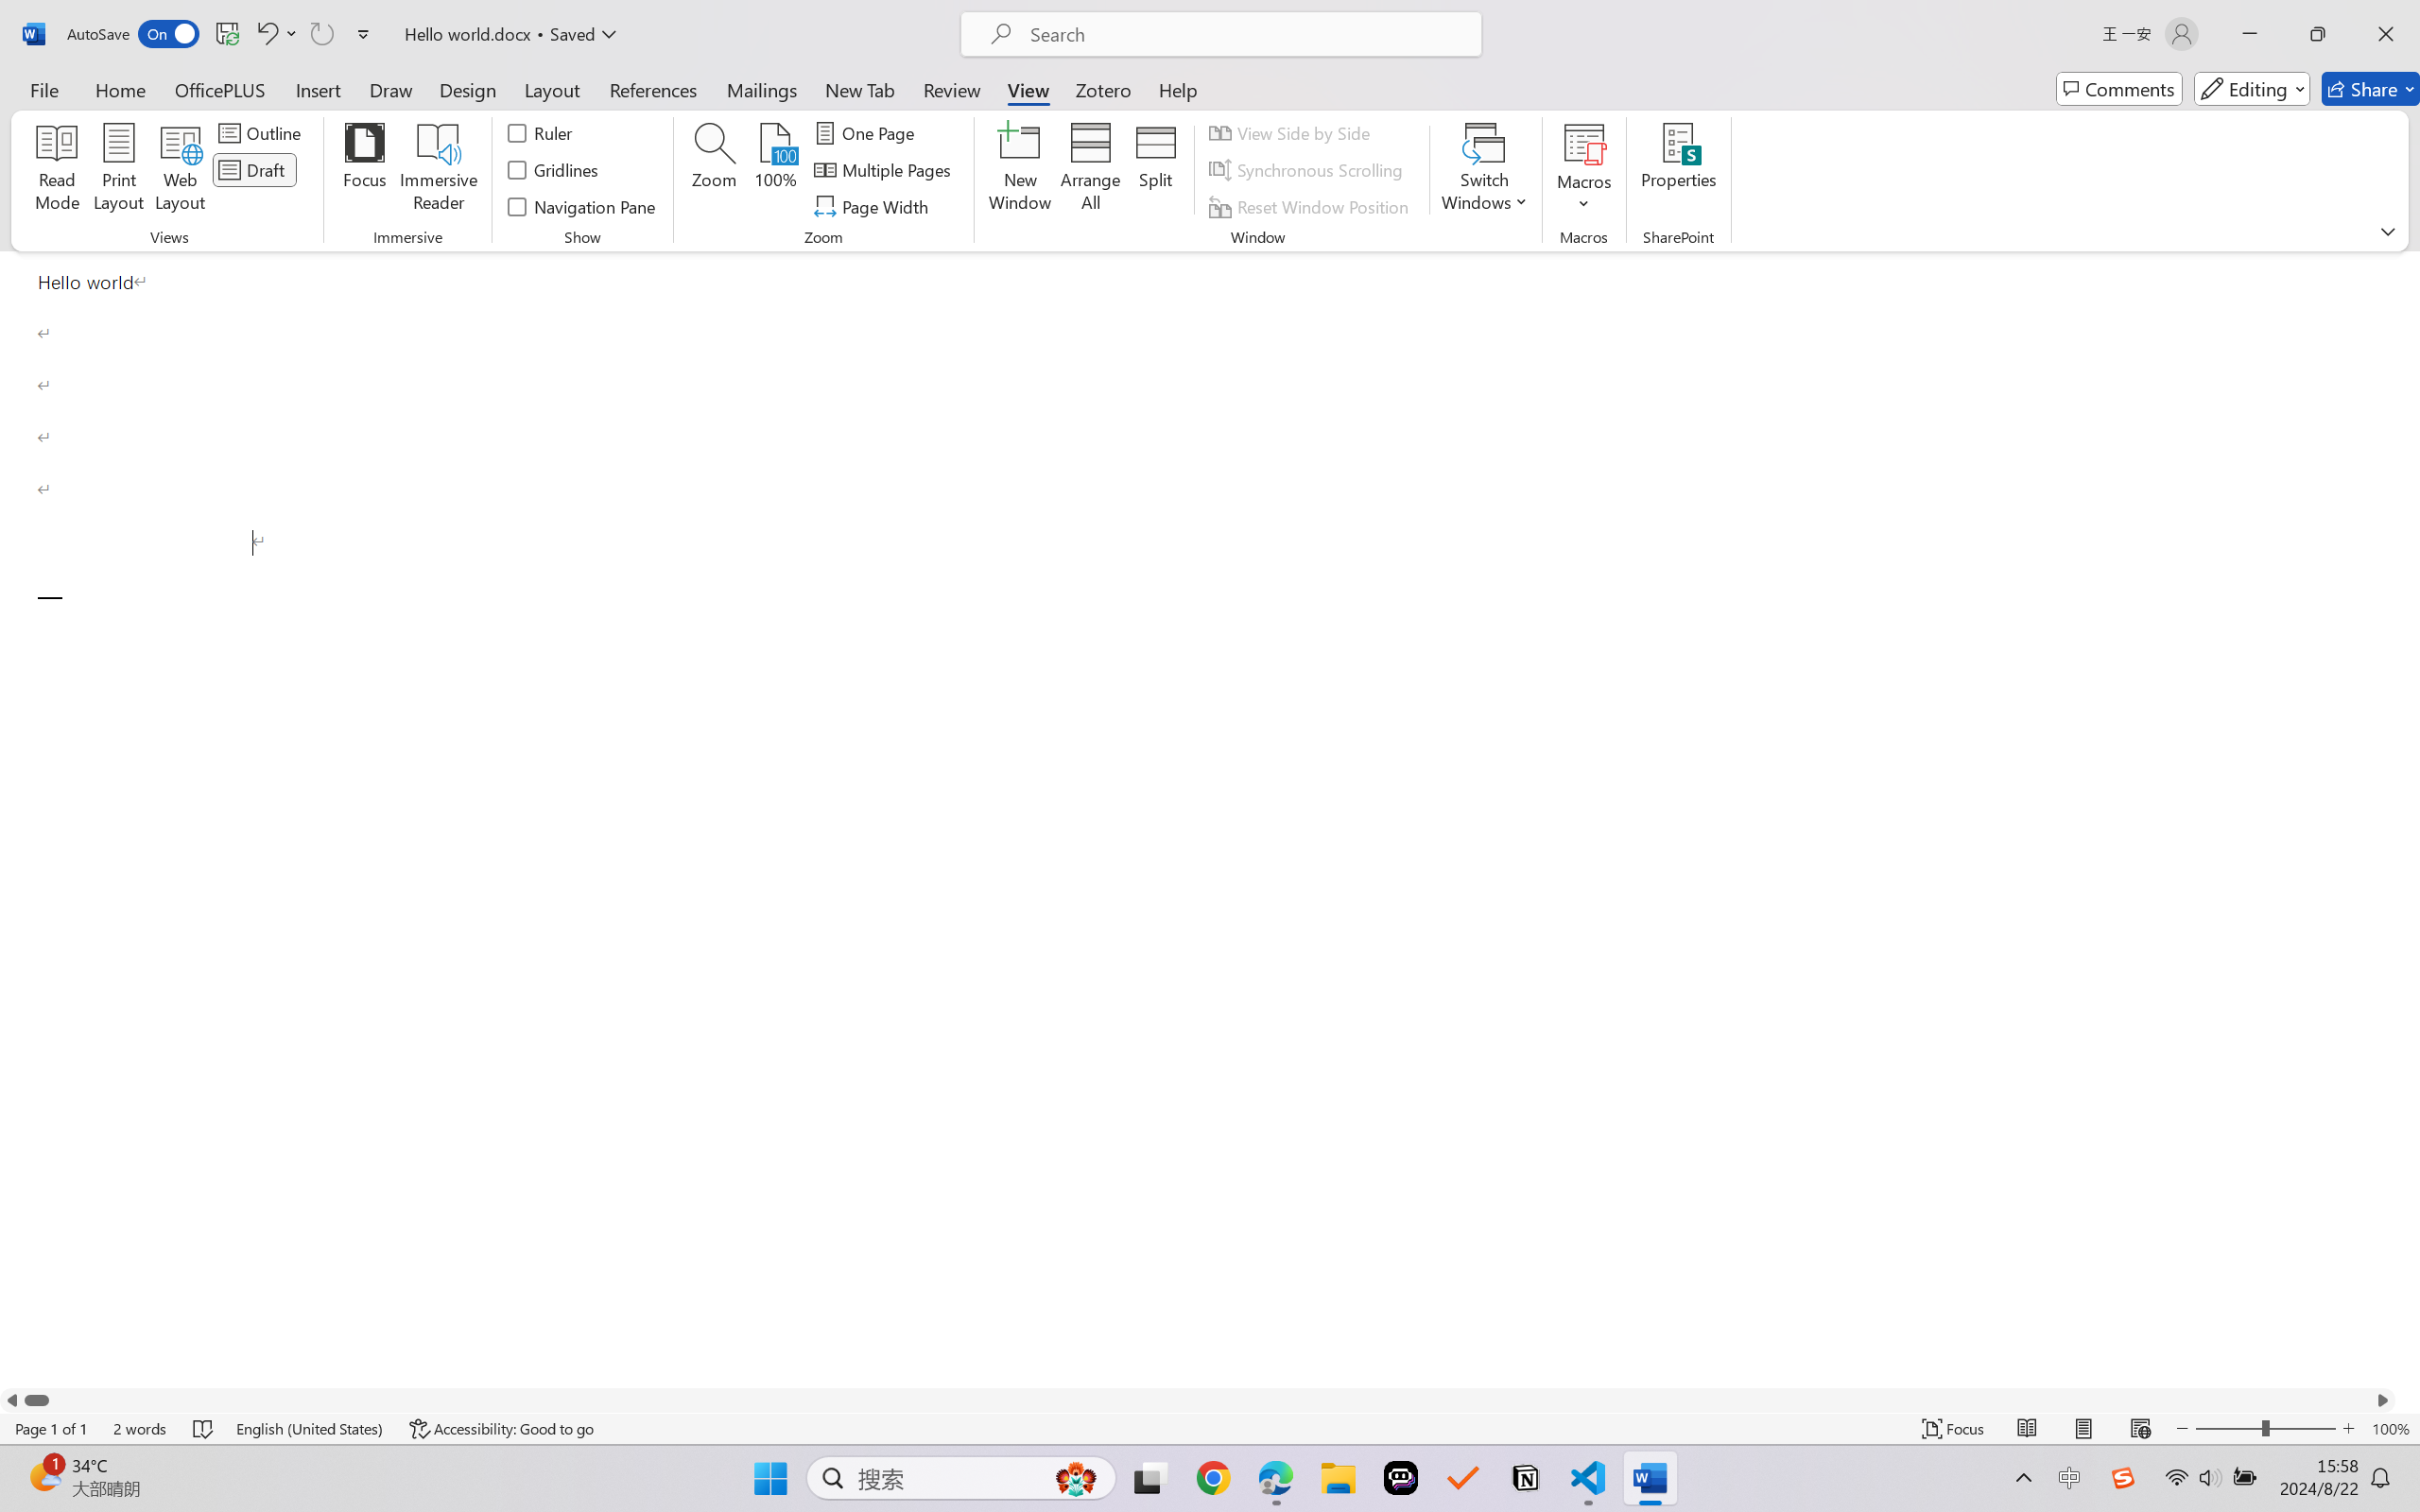  Describe the element at coordinates (439, 170) in the screenshot. I see `Immersive Reader` at that location.